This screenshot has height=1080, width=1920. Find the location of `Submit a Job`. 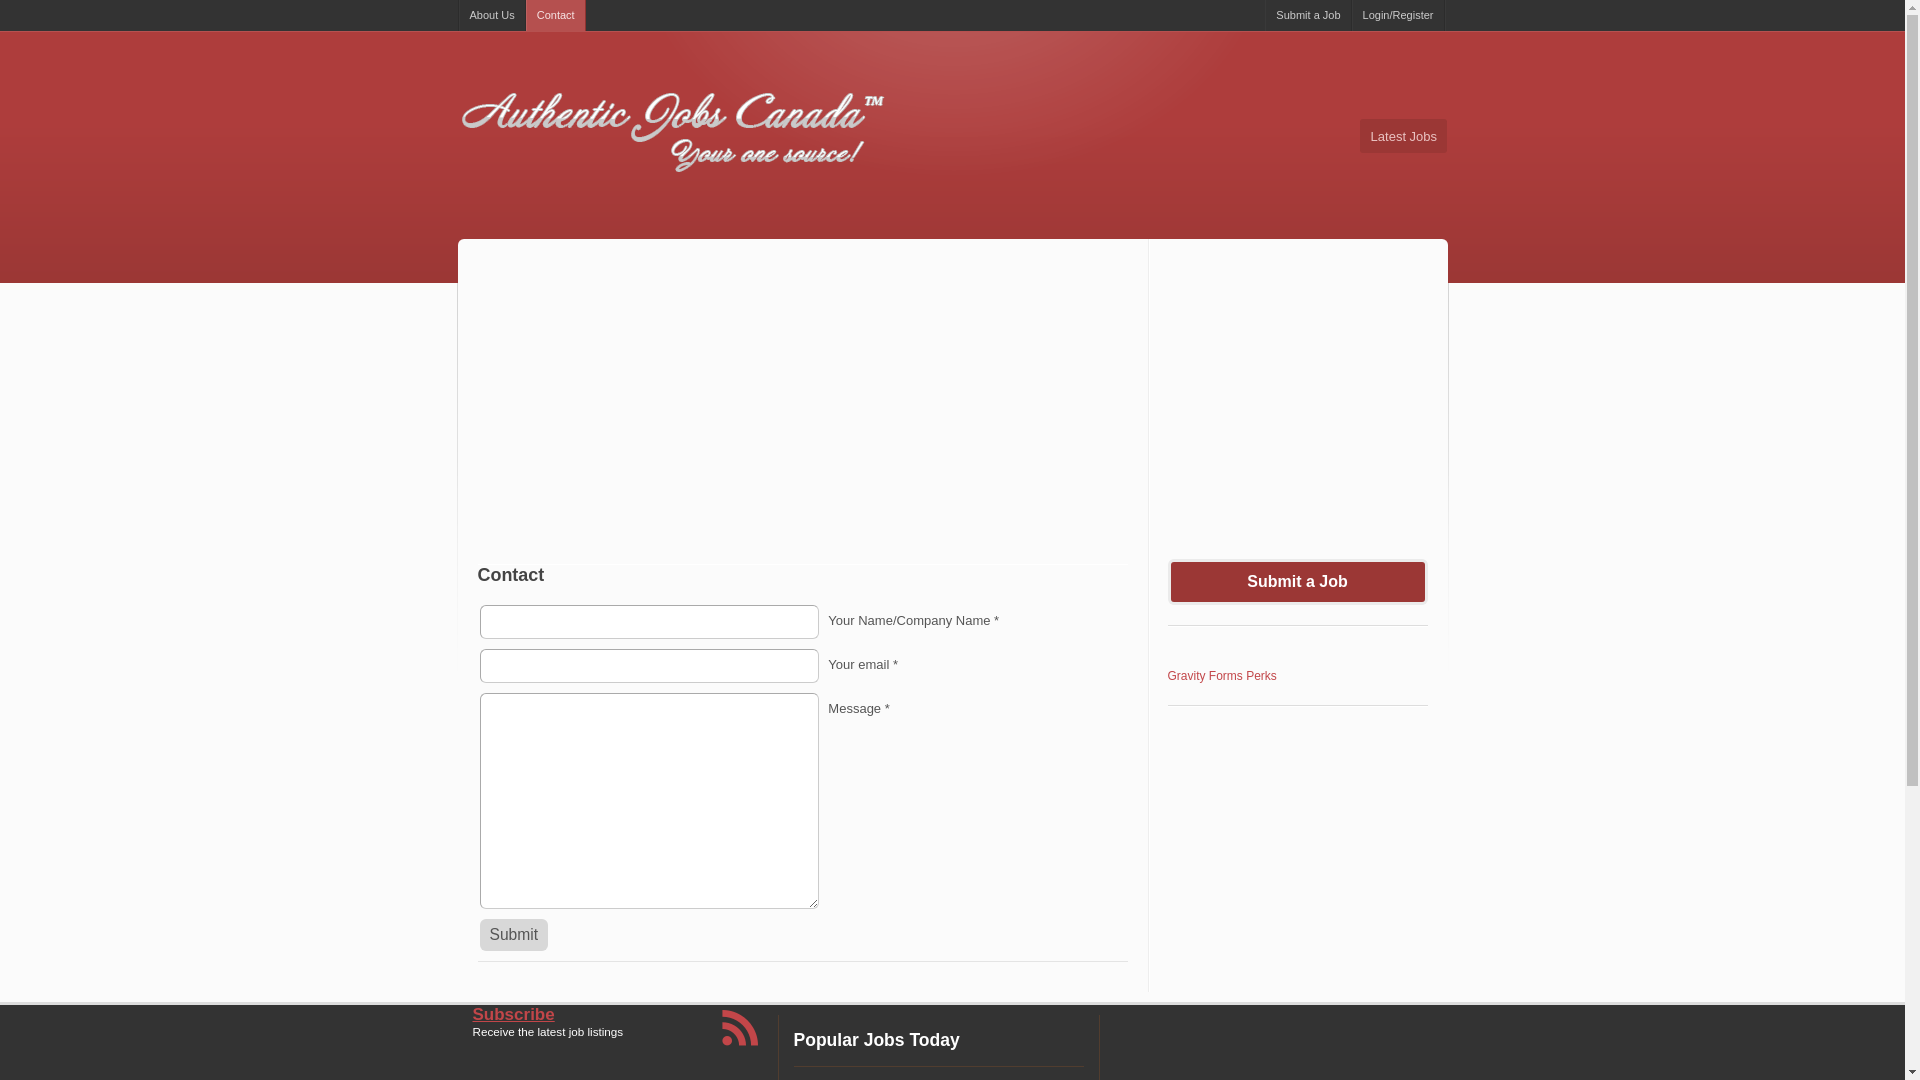

Submit a Job is located at coordinates (1308, 16).